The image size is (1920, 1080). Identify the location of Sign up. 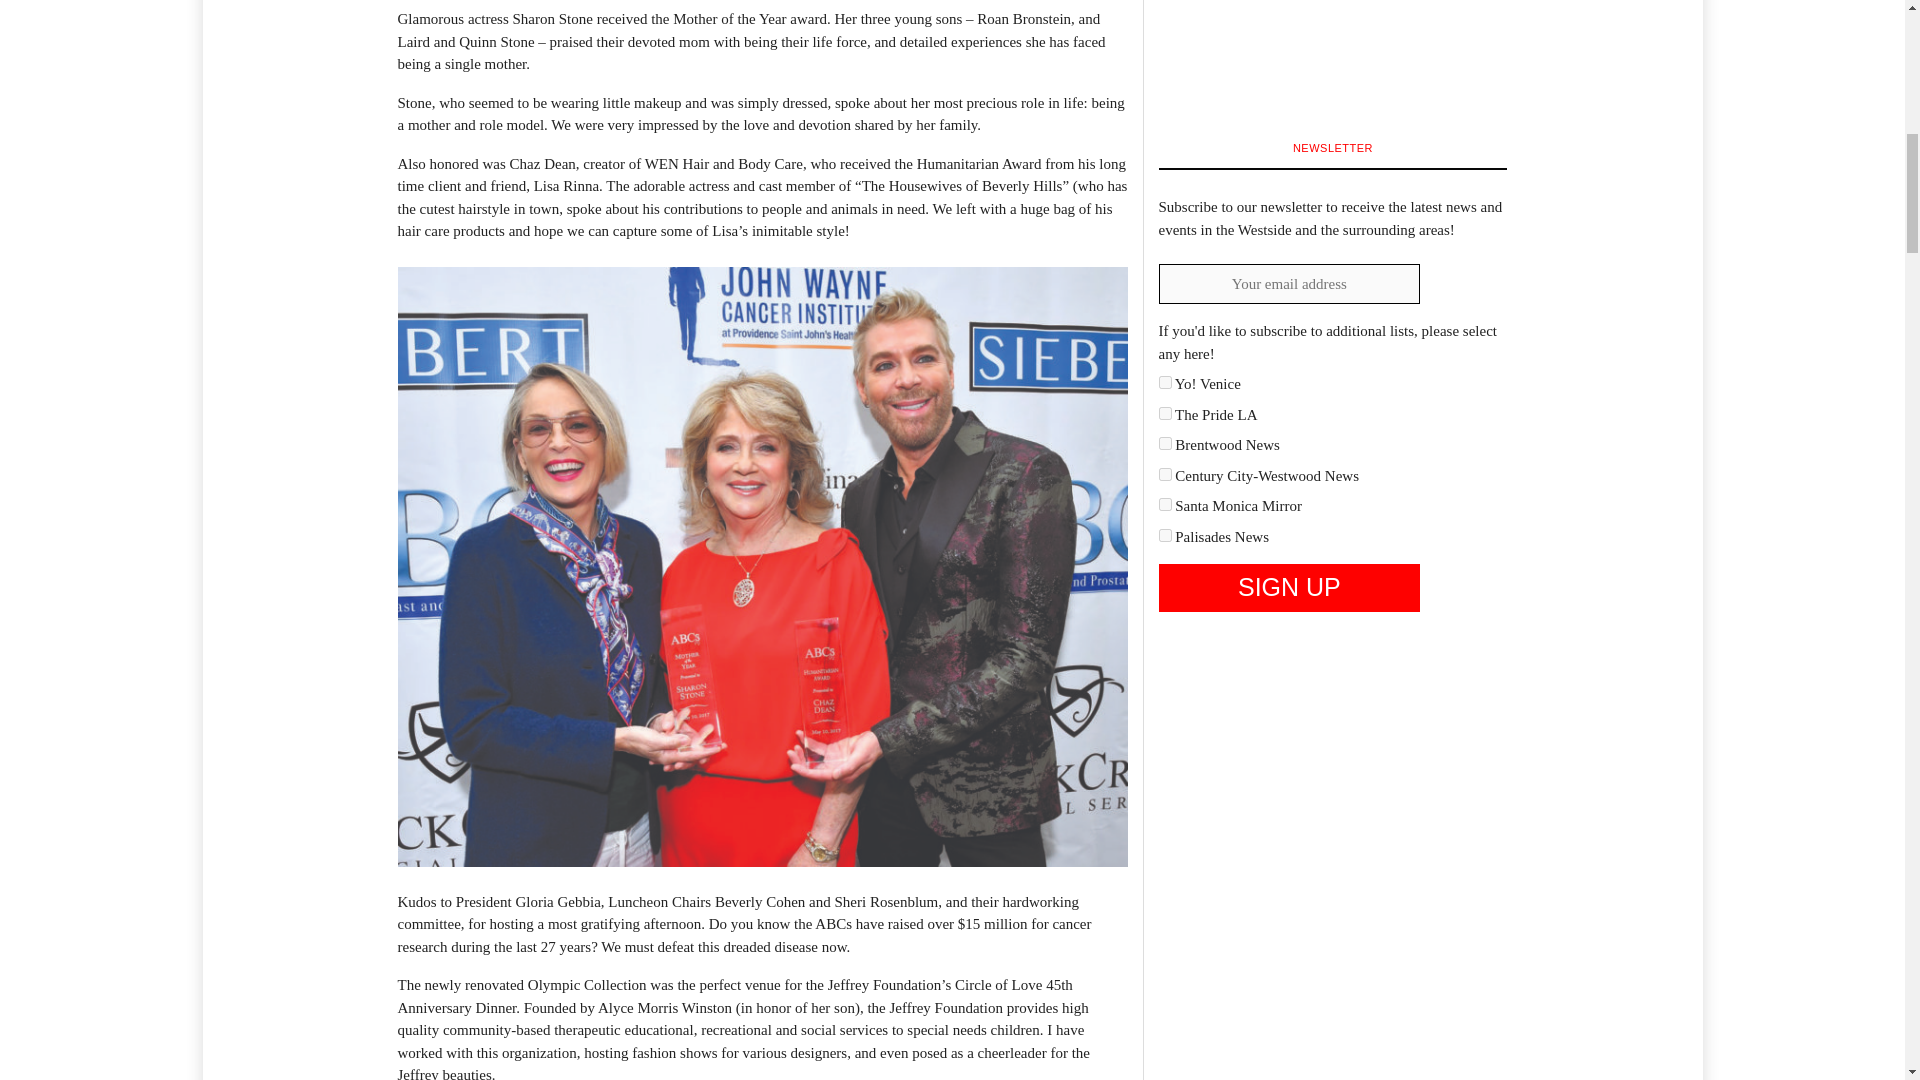
(1288, 588).